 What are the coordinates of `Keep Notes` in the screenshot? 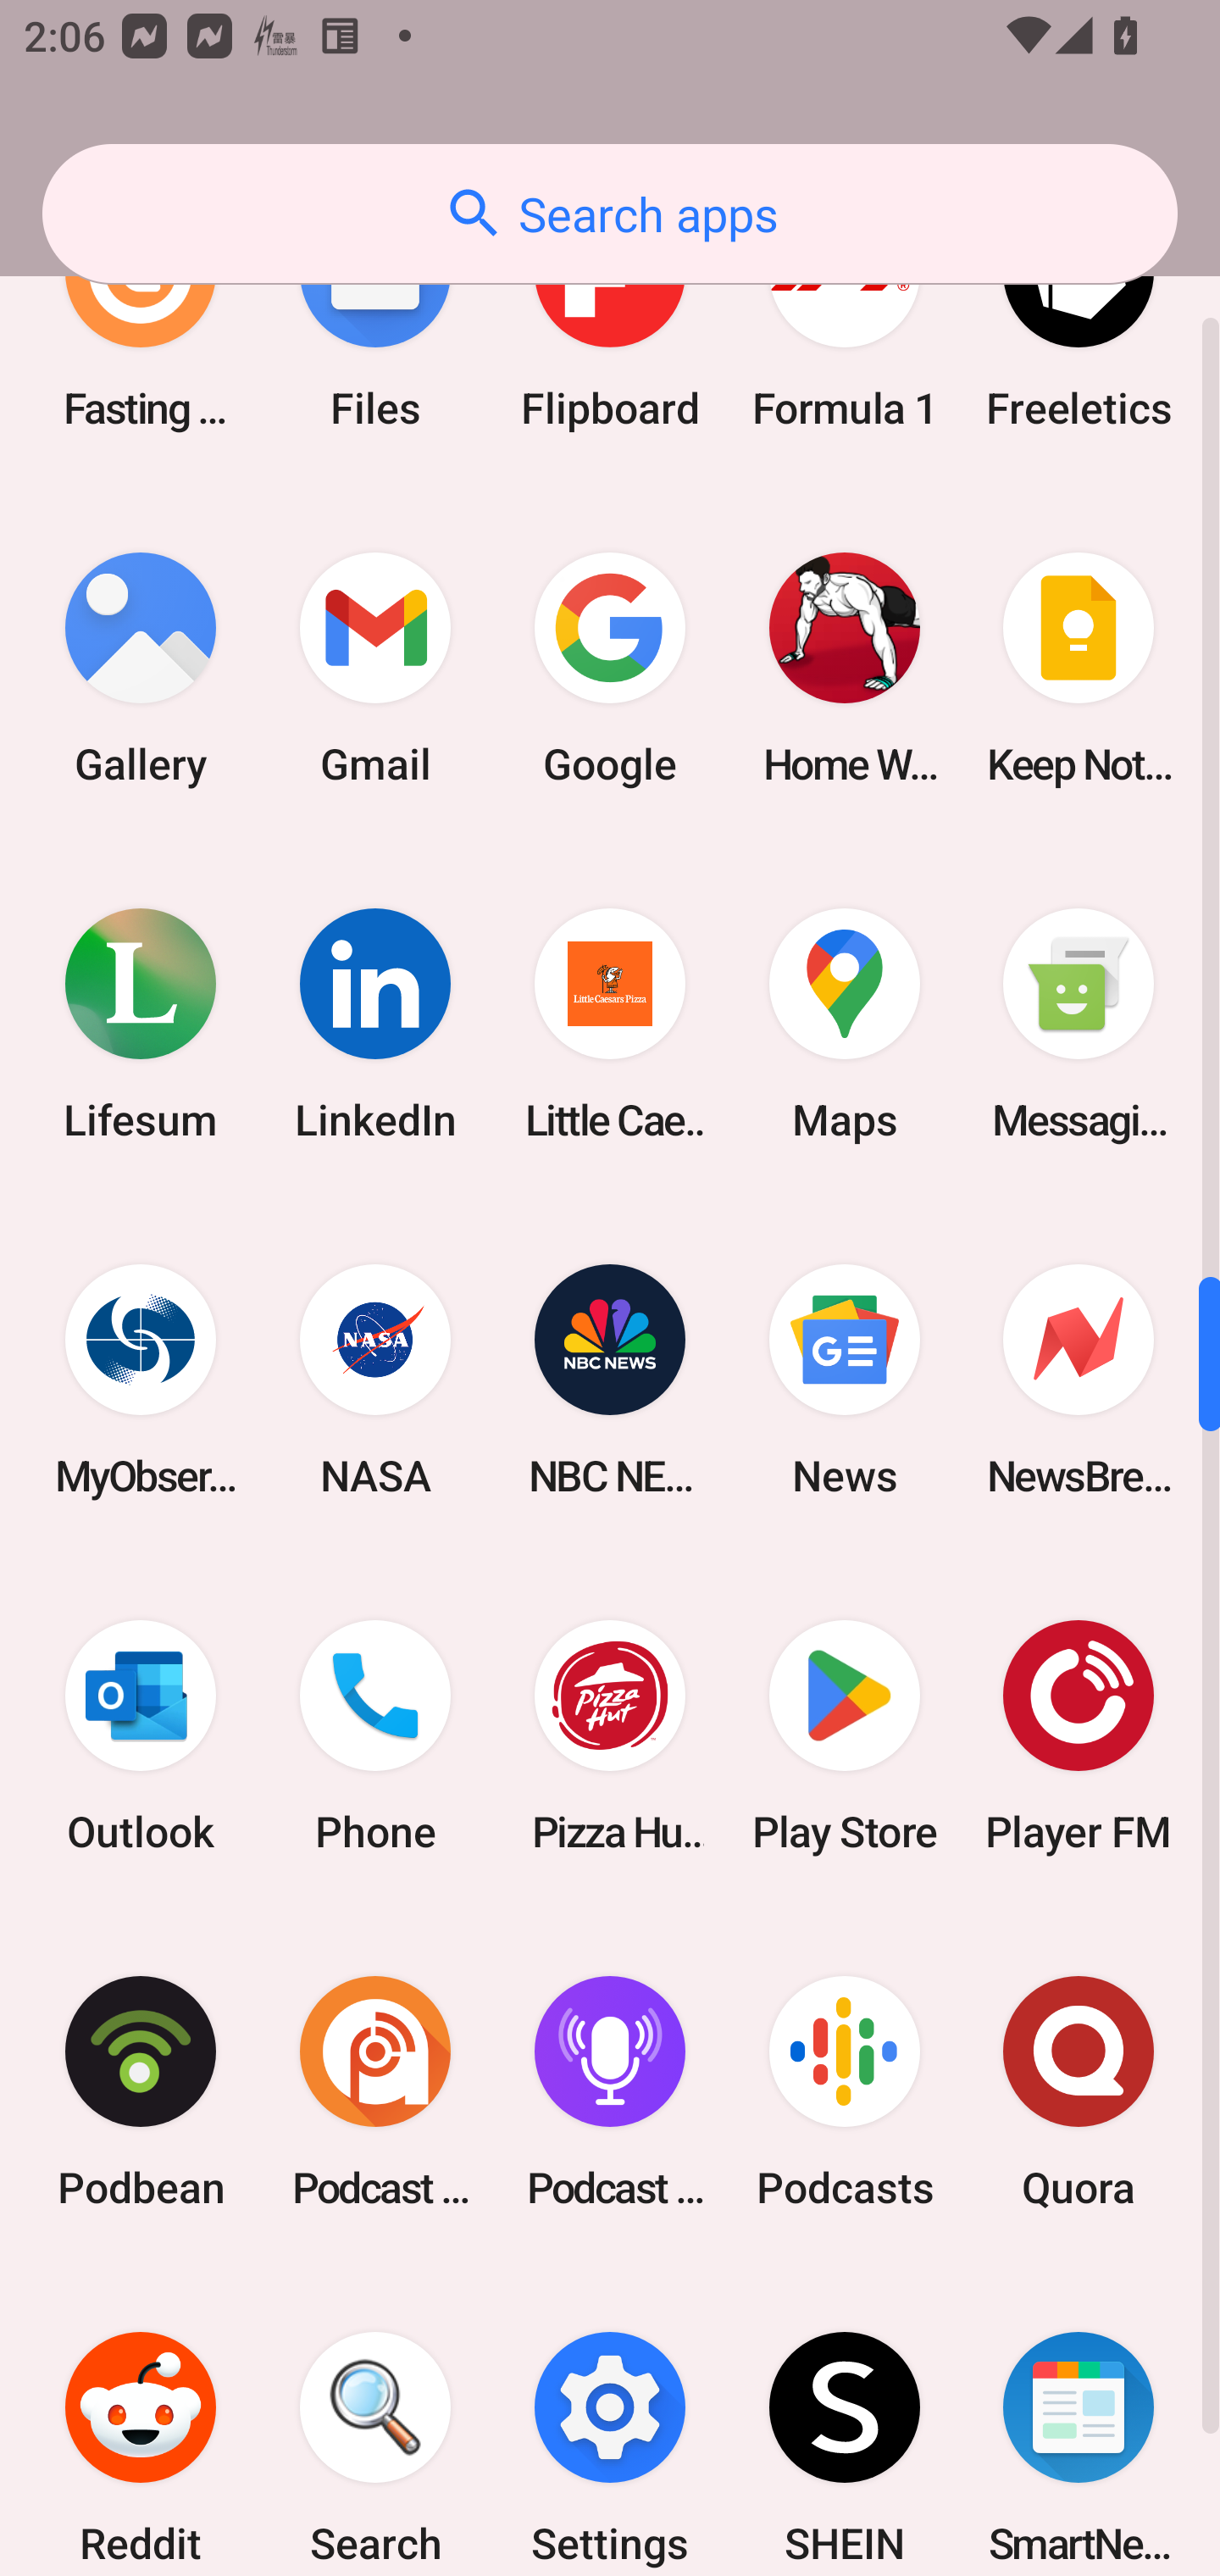 It's located at (1079, 668).